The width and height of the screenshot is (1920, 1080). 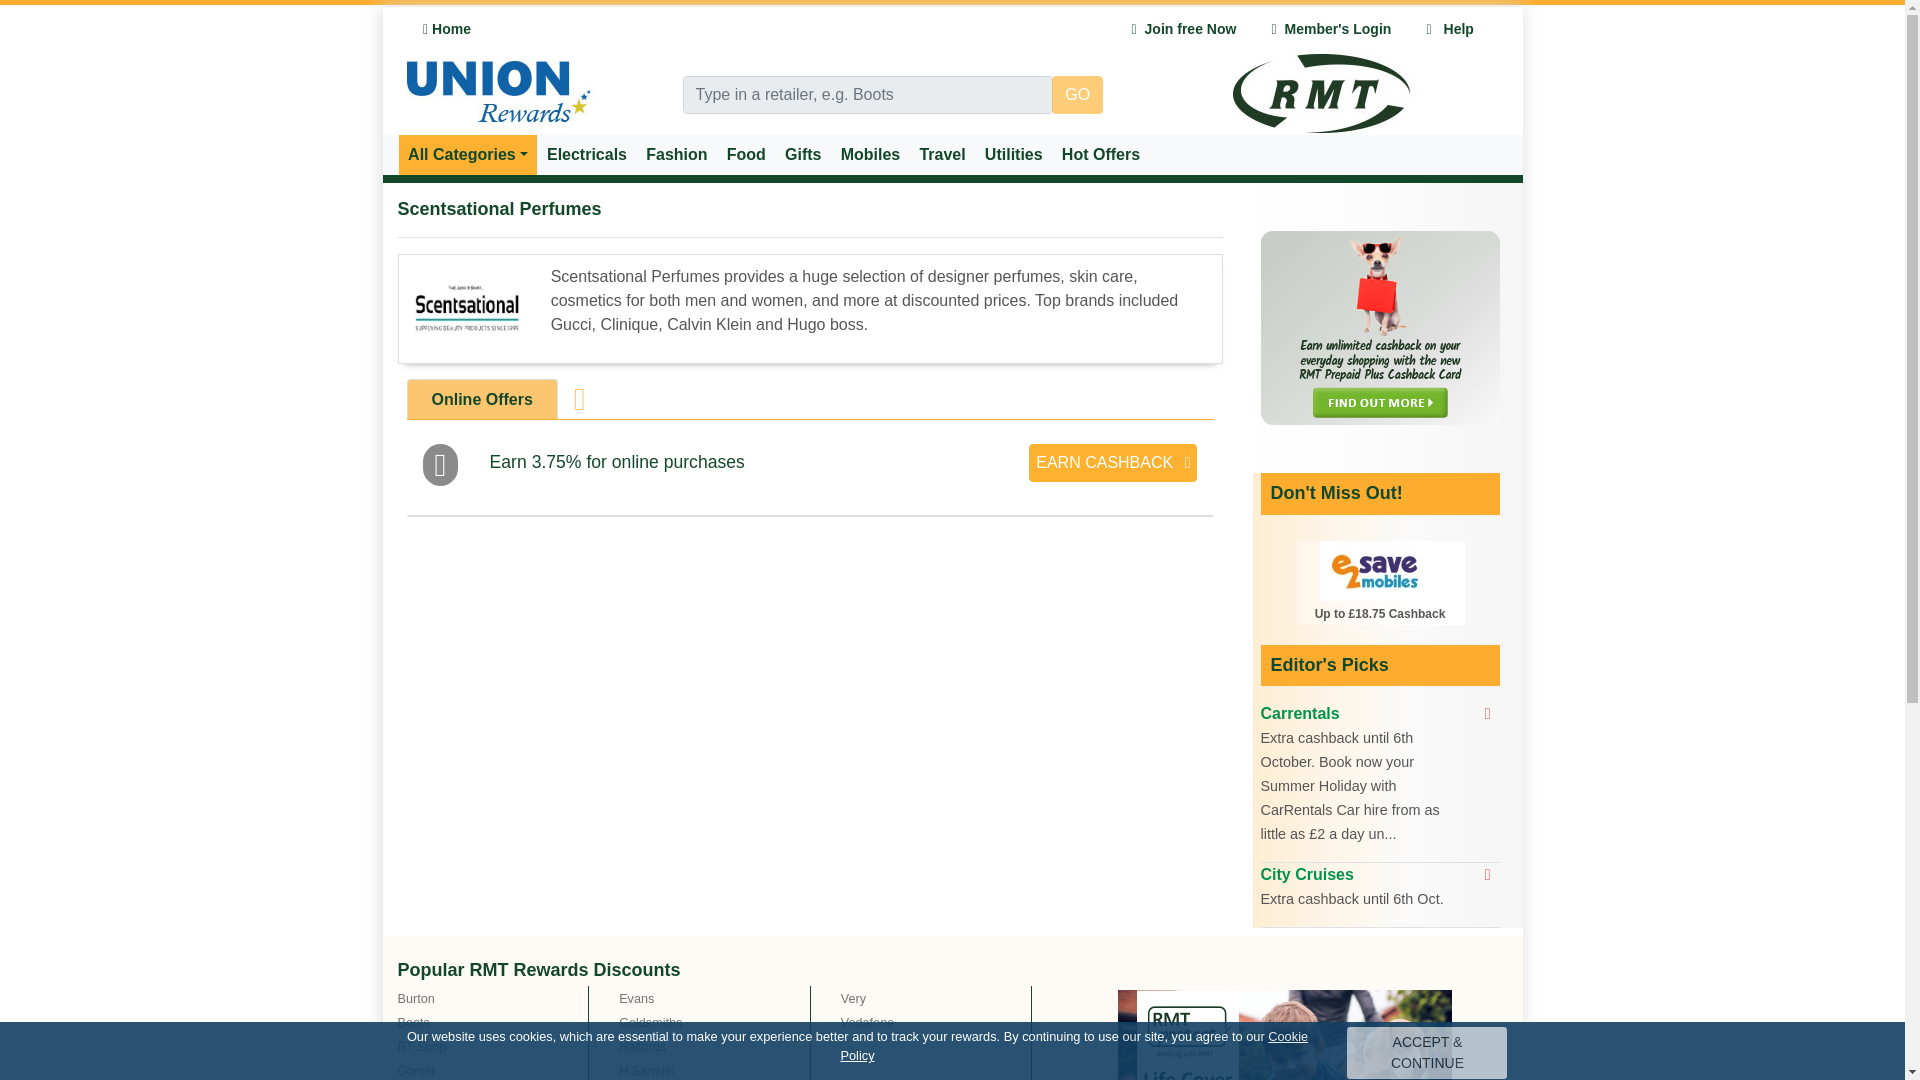 I want to click on Help, so click(x=1450, y=28).